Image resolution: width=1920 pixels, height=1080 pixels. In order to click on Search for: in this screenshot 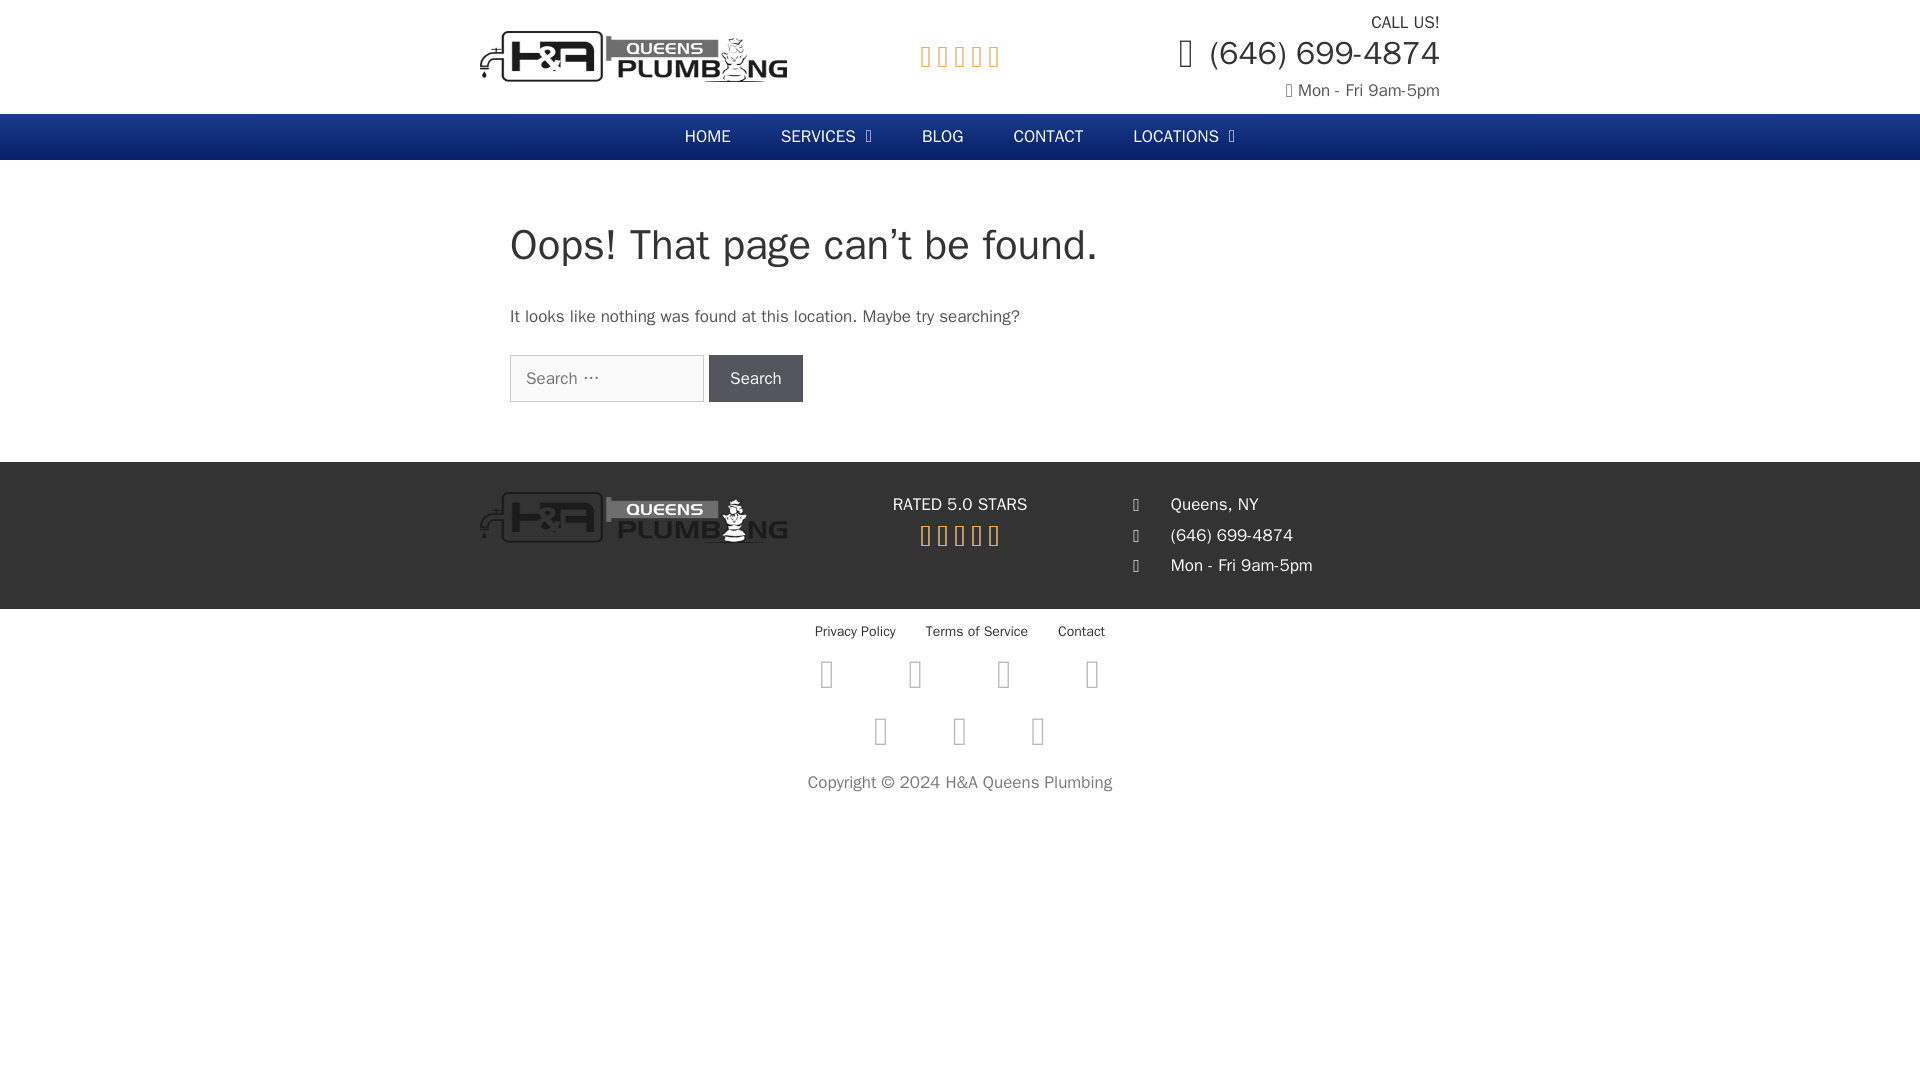, I will do `click(607, 378)`.